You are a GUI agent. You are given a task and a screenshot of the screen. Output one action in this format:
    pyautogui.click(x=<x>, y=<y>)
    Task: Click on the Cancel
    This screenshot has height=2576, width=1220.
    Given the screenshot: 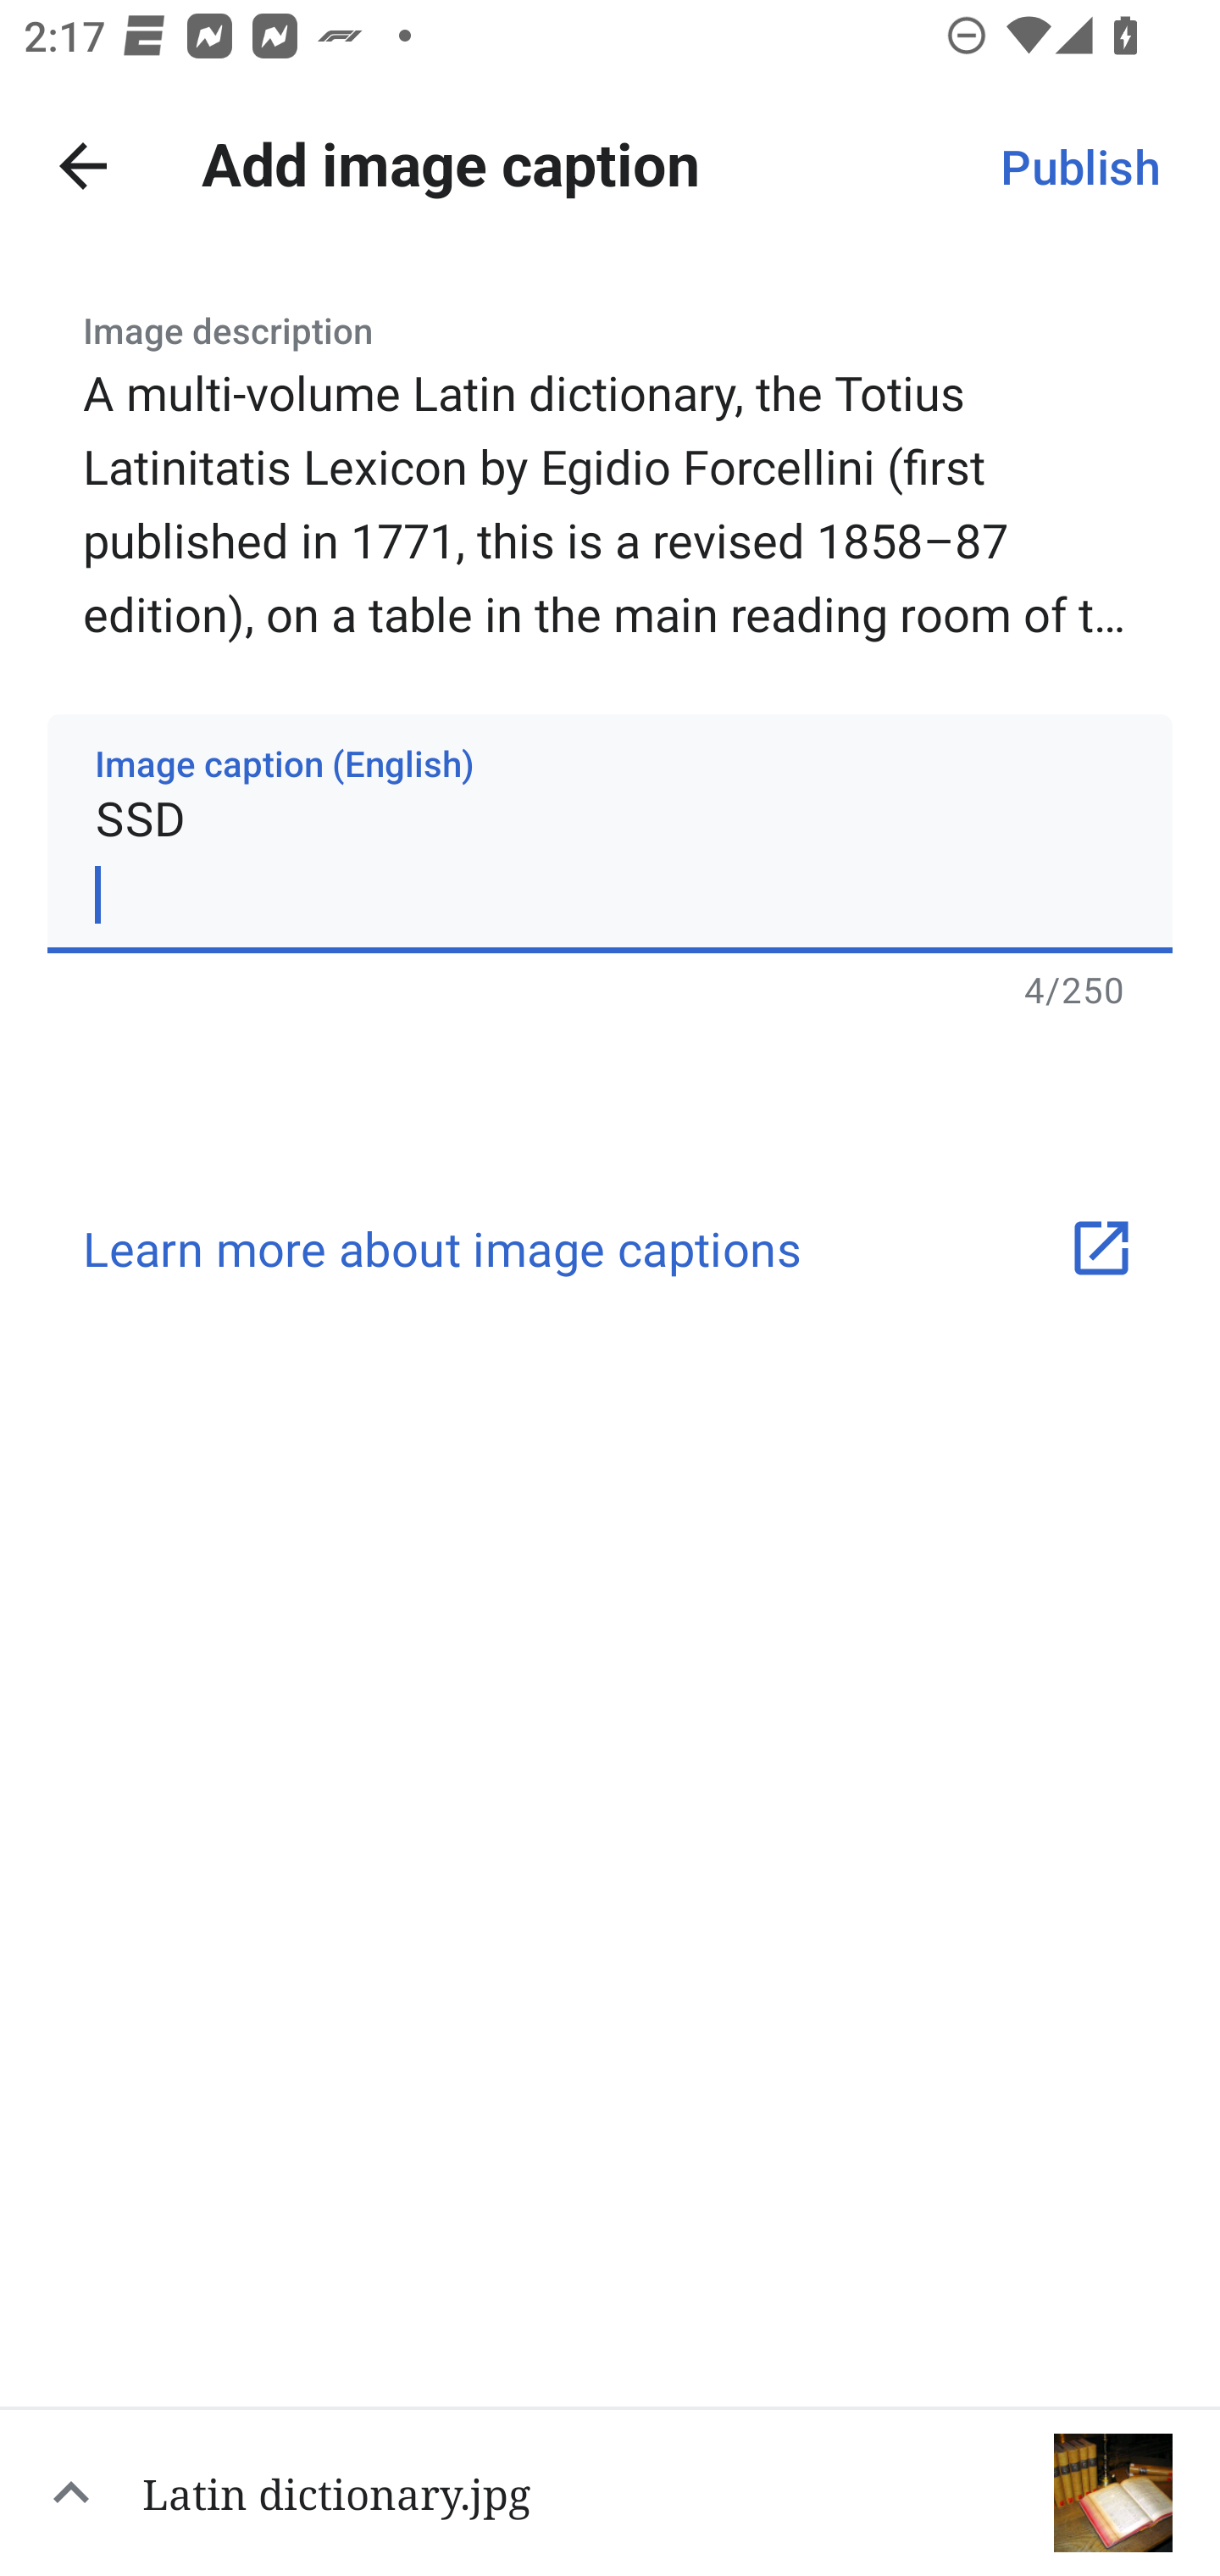 What is the action you would take?
    pyautogui.click(x=83, y=166)
    